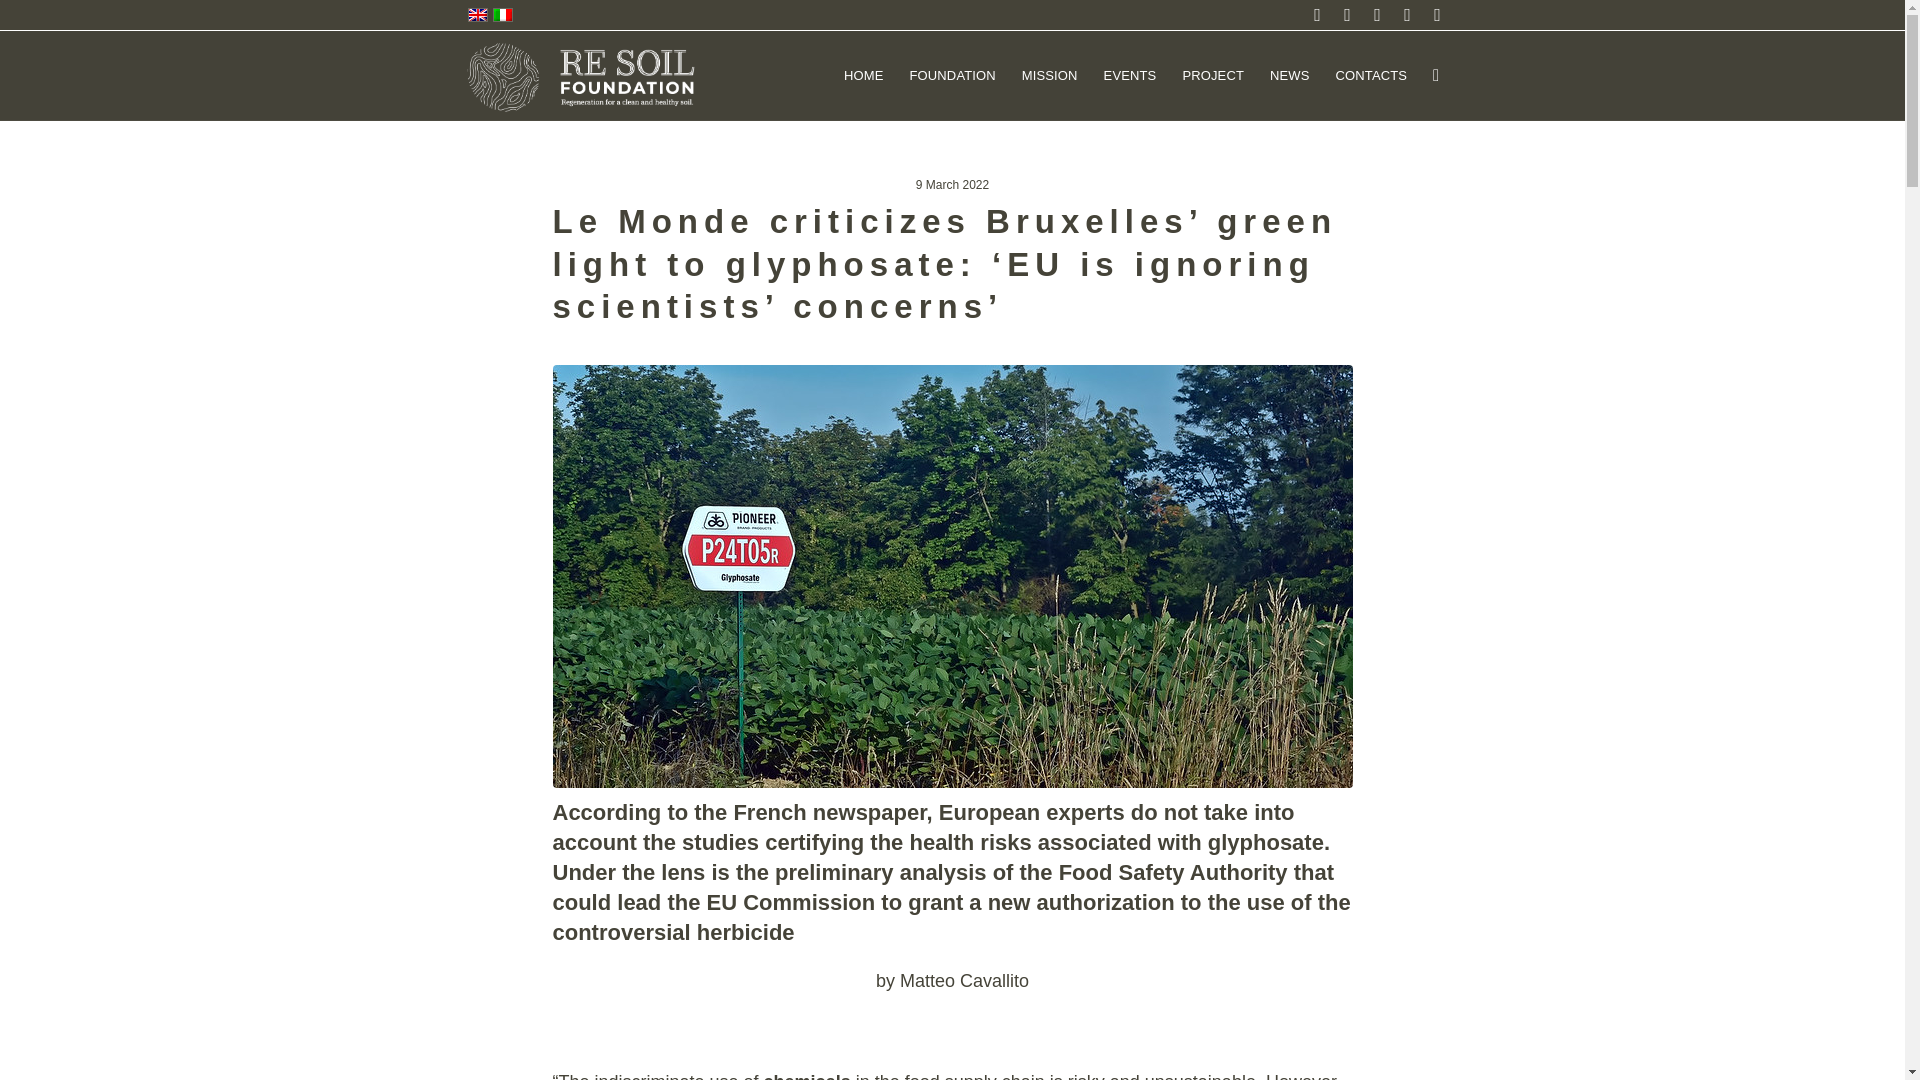 The image size is (1920, 1080). I want to click on PROJECT, so click(1213, 76).